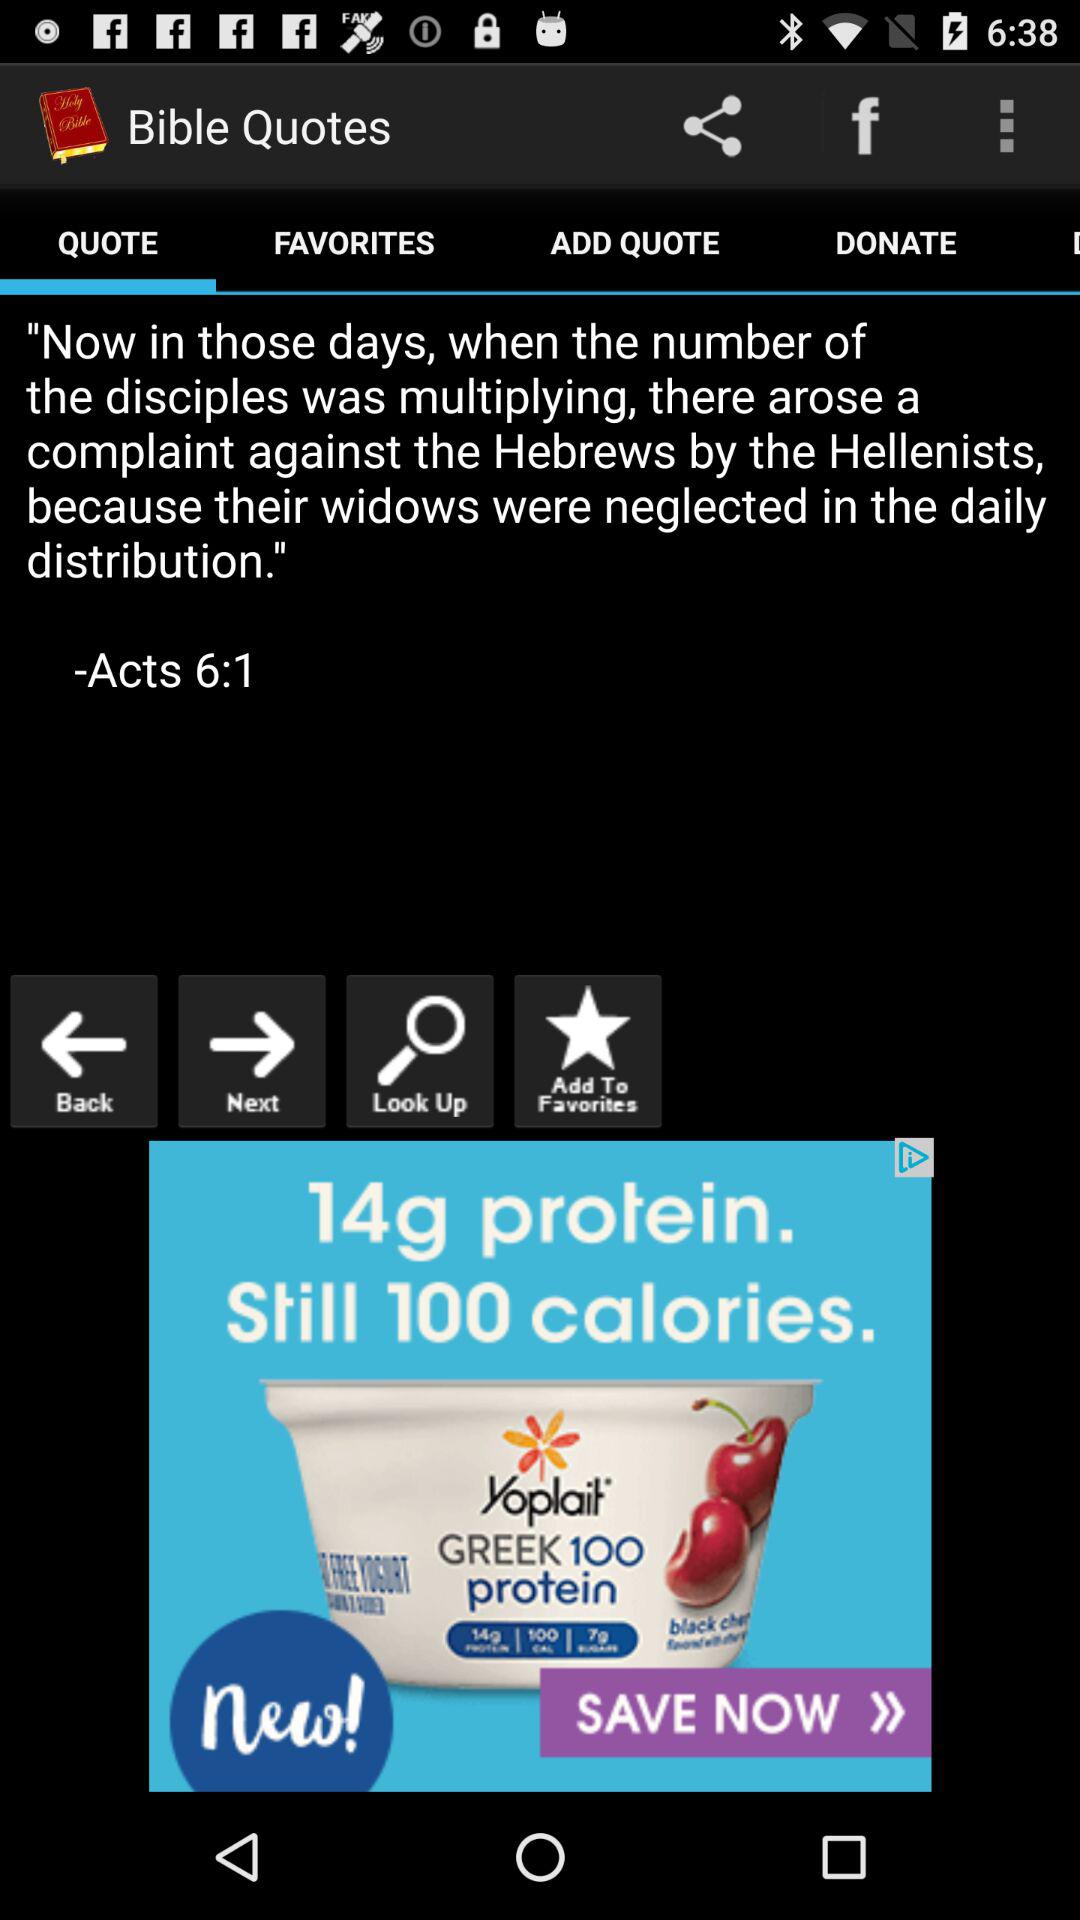  What do you see at coordinates (252, 1050) in the screenshot?
I see `go next` at bounding box center [252, 1050].